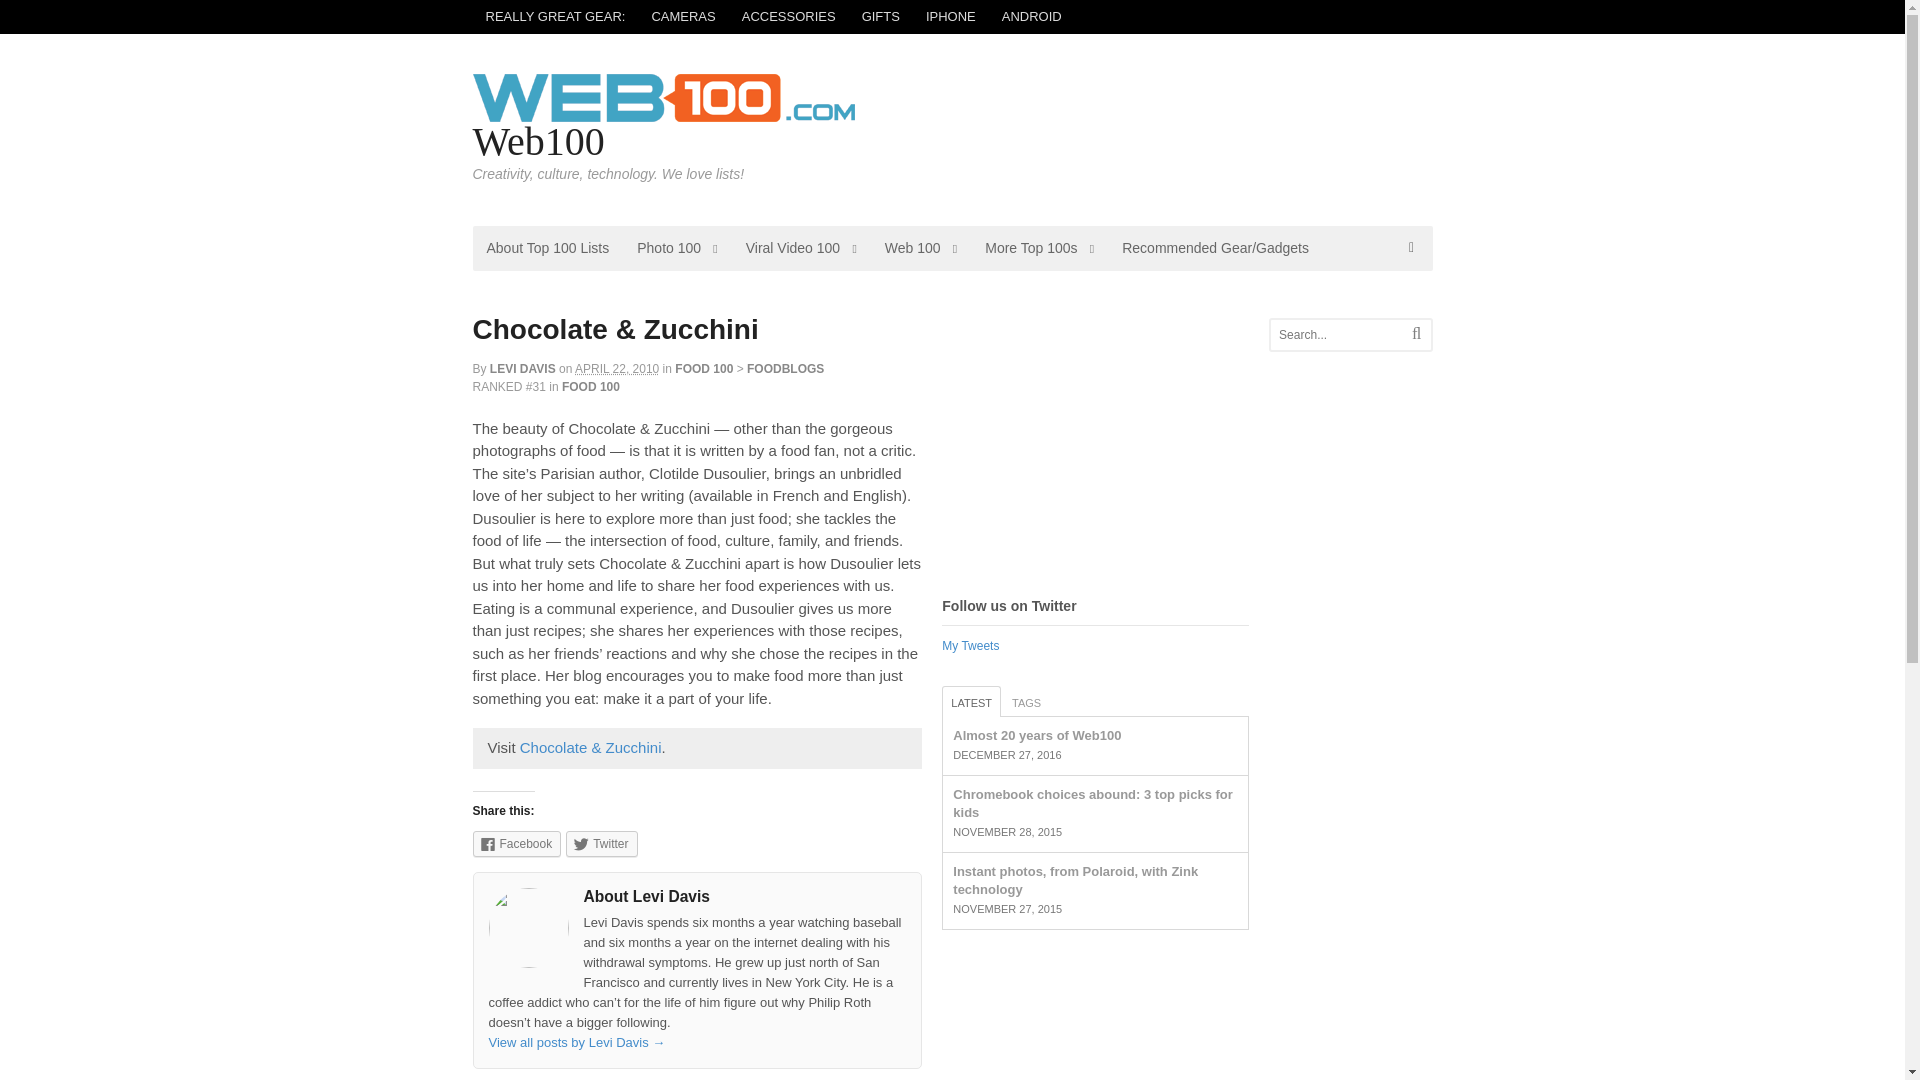  What do you see at coordinates (547, 248) in the screenshot?
I see `About Top 100 Lists` at bounding box center [547, 248].